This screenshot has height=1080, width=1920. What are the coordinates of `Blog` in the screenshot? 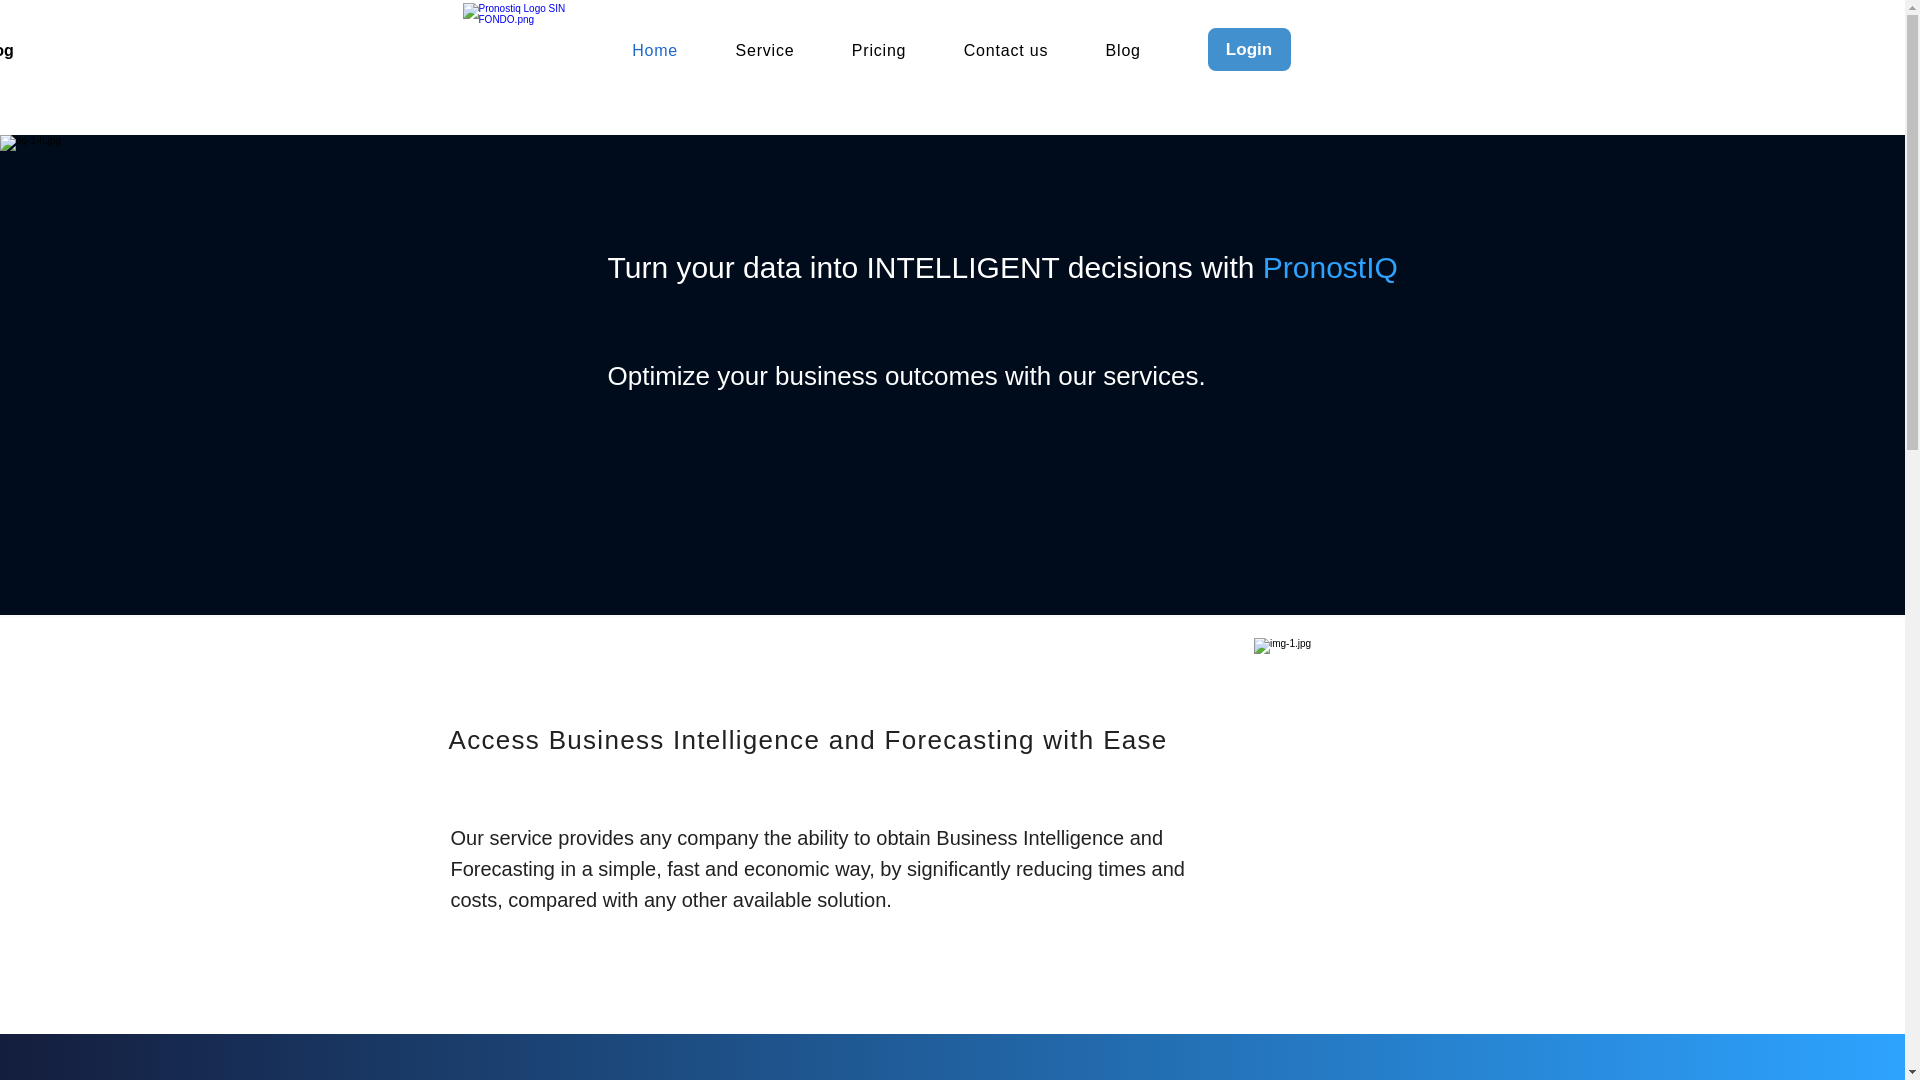 It's located at (23, 50).